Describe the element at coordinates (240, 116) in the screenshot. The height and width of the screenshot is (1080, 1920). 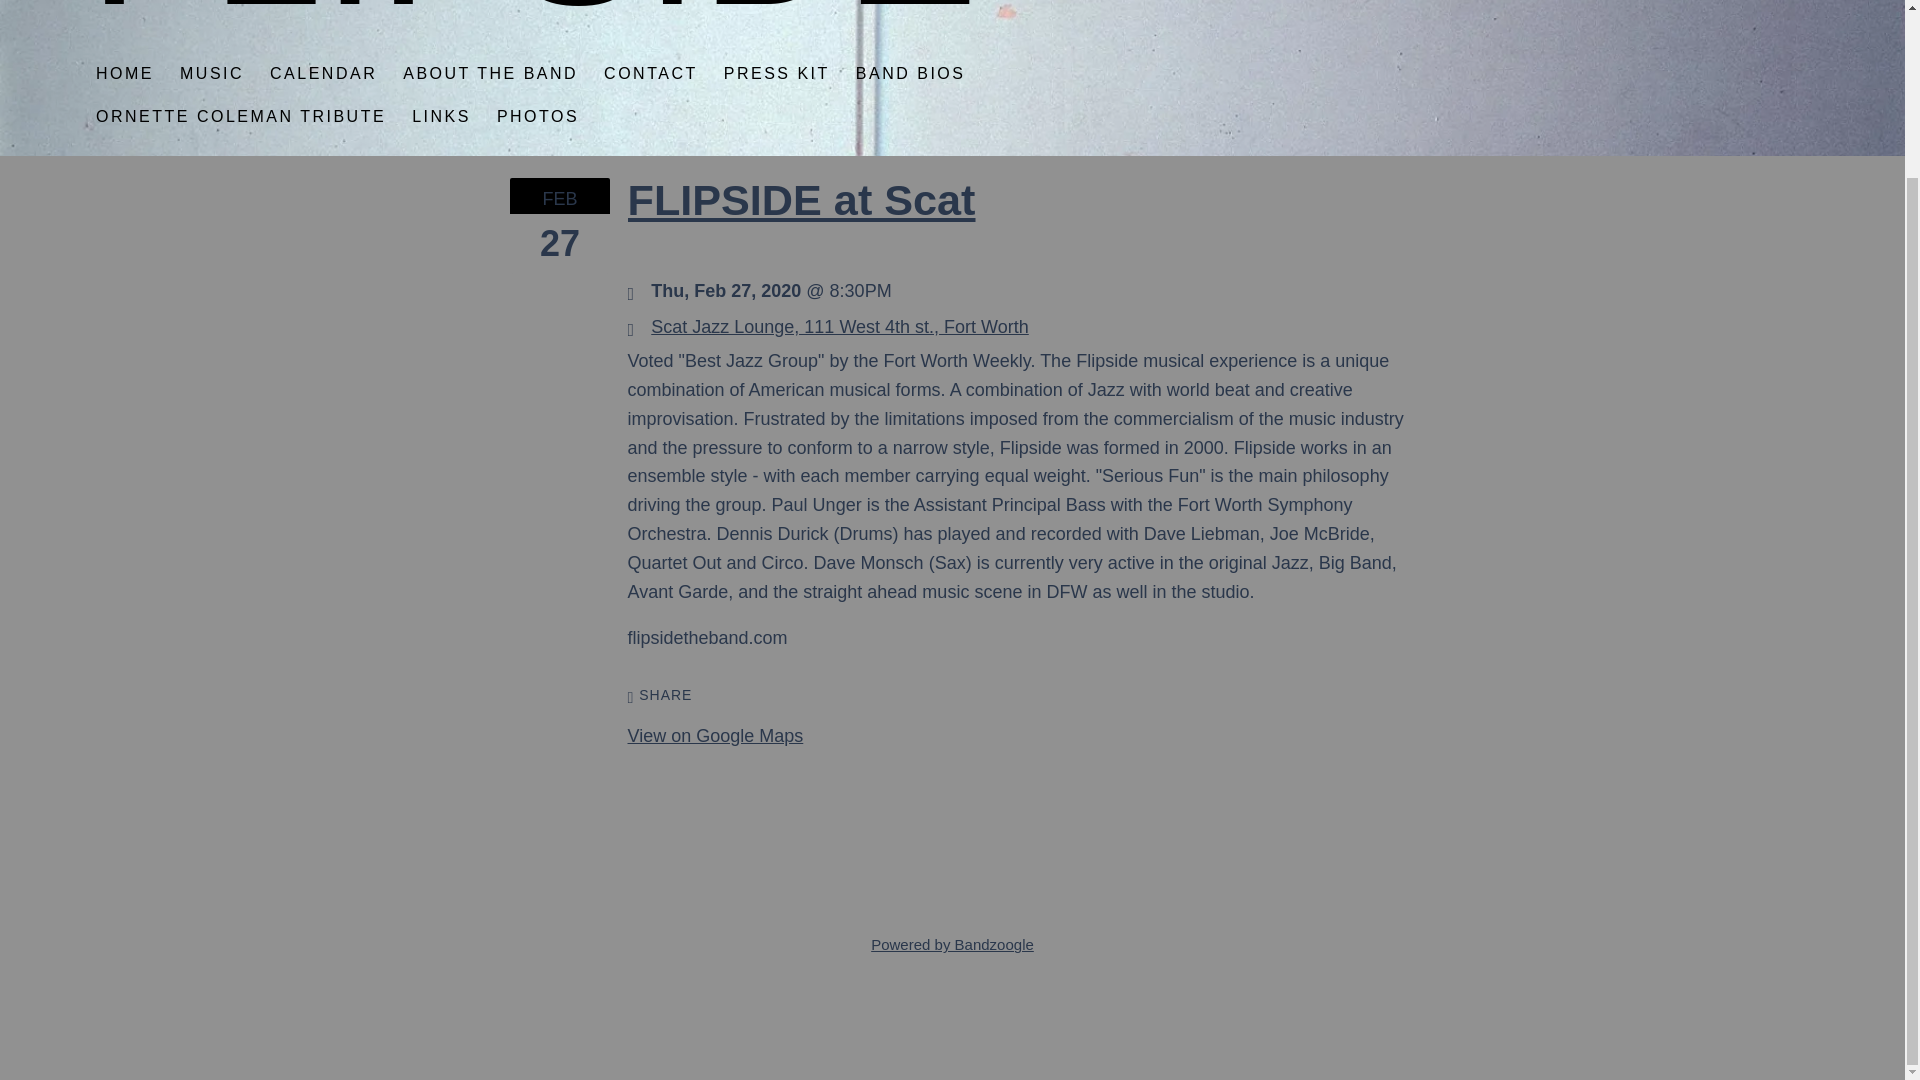
I see `ORNETTE COLEMAN TRIBUTE` at that location.